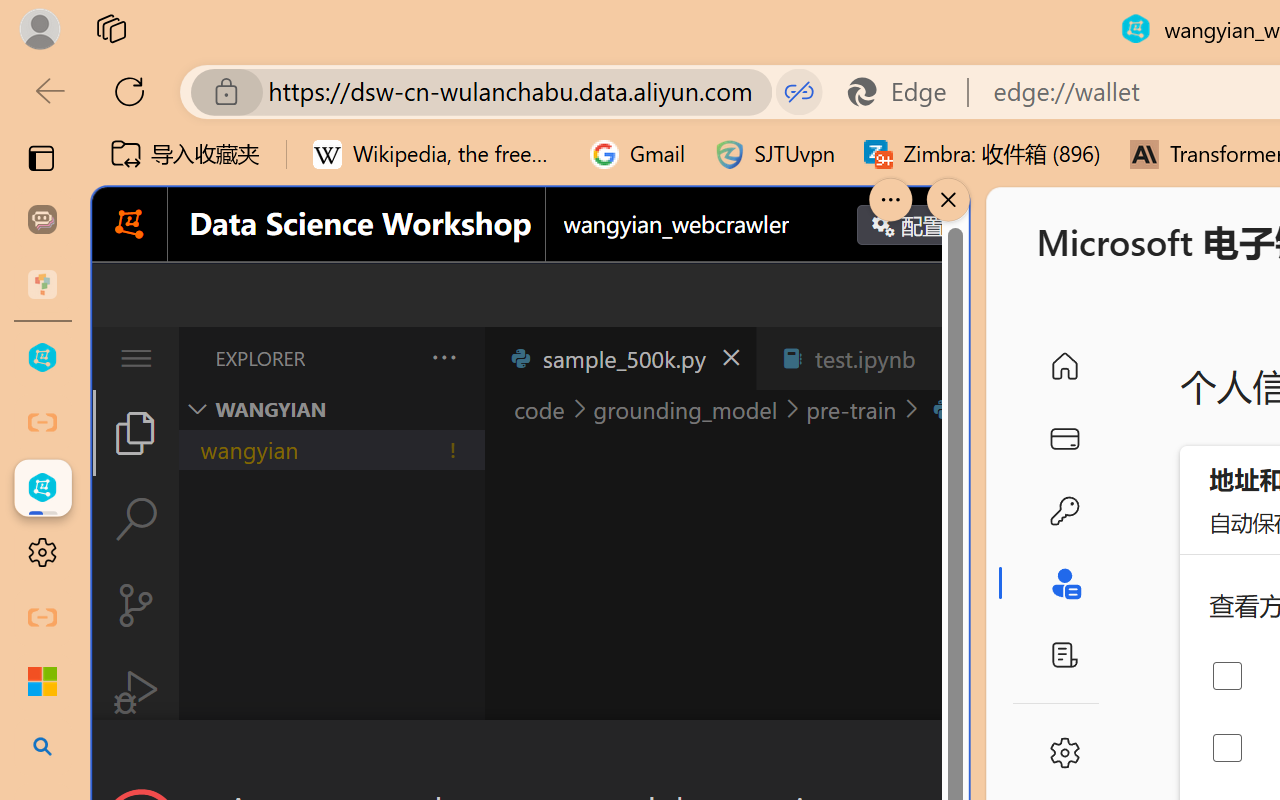  What do you see at coordinates (42, 358) in the screenshot?
I see `wangyian_dsw - DSW` at bounding box center [42, 358].